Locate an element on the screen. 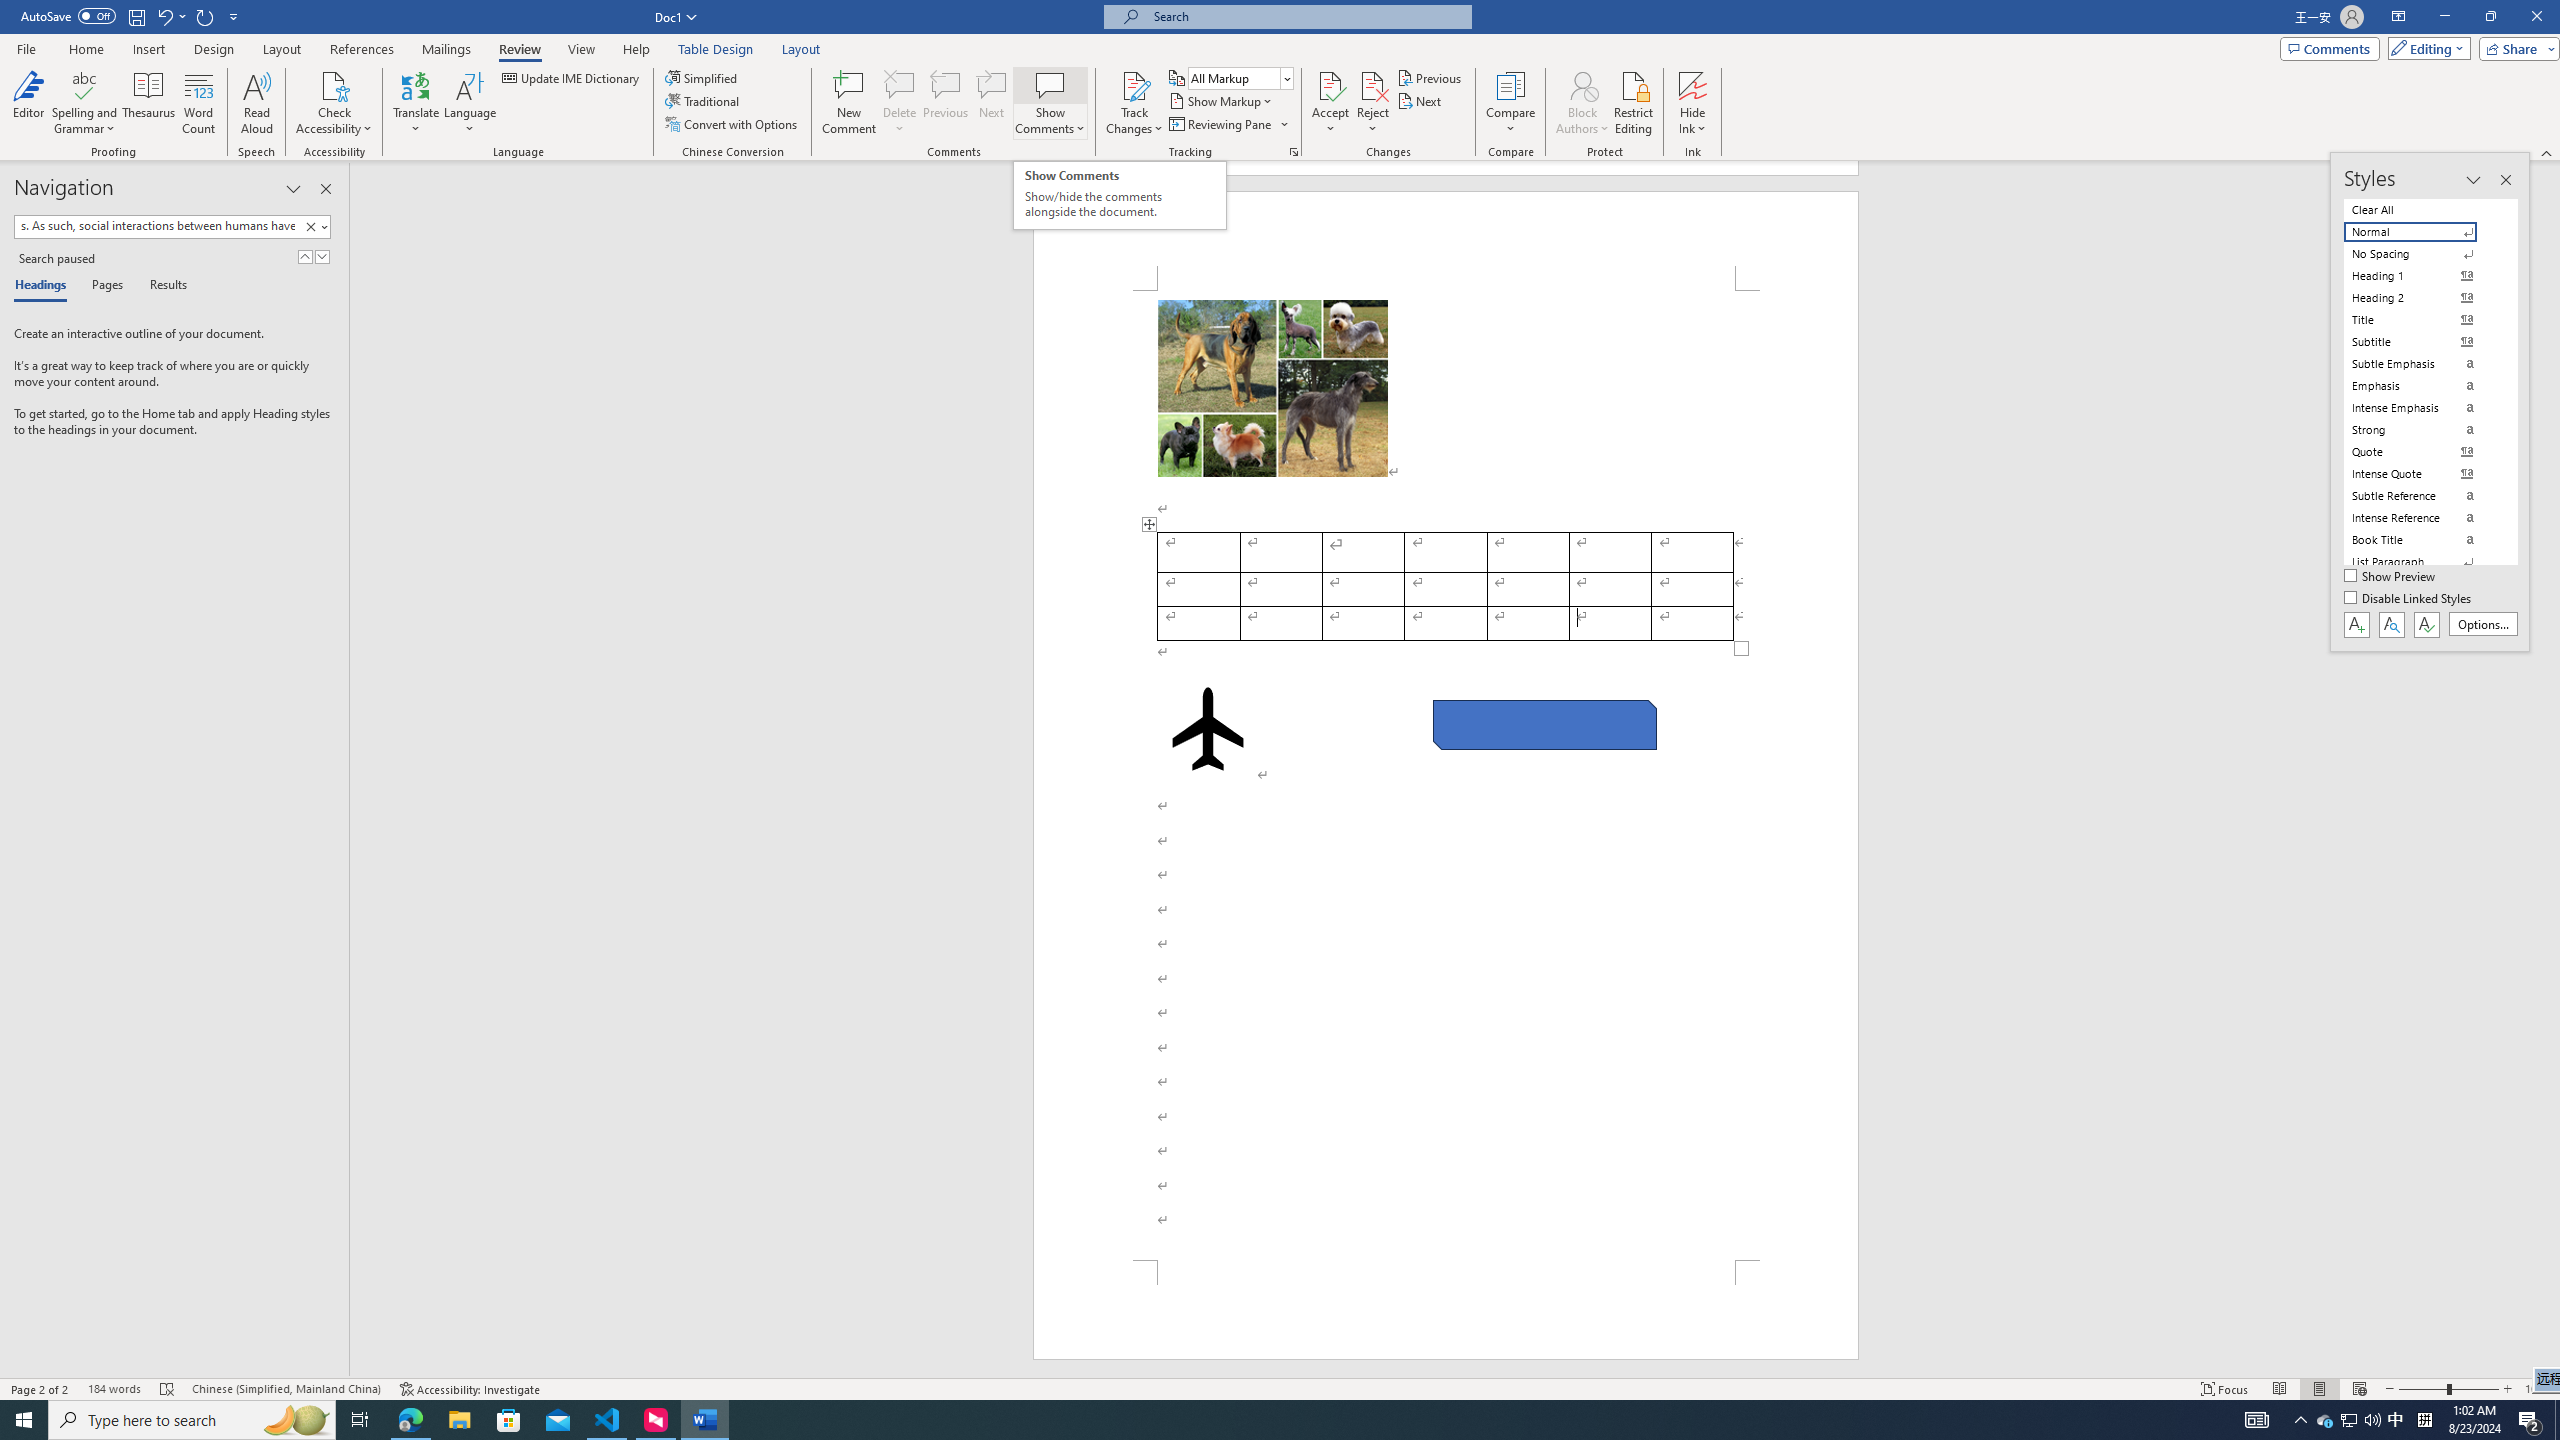 The image size is (2560, 1440). Airplane with solid fill is located at coordinates (1206, 729).